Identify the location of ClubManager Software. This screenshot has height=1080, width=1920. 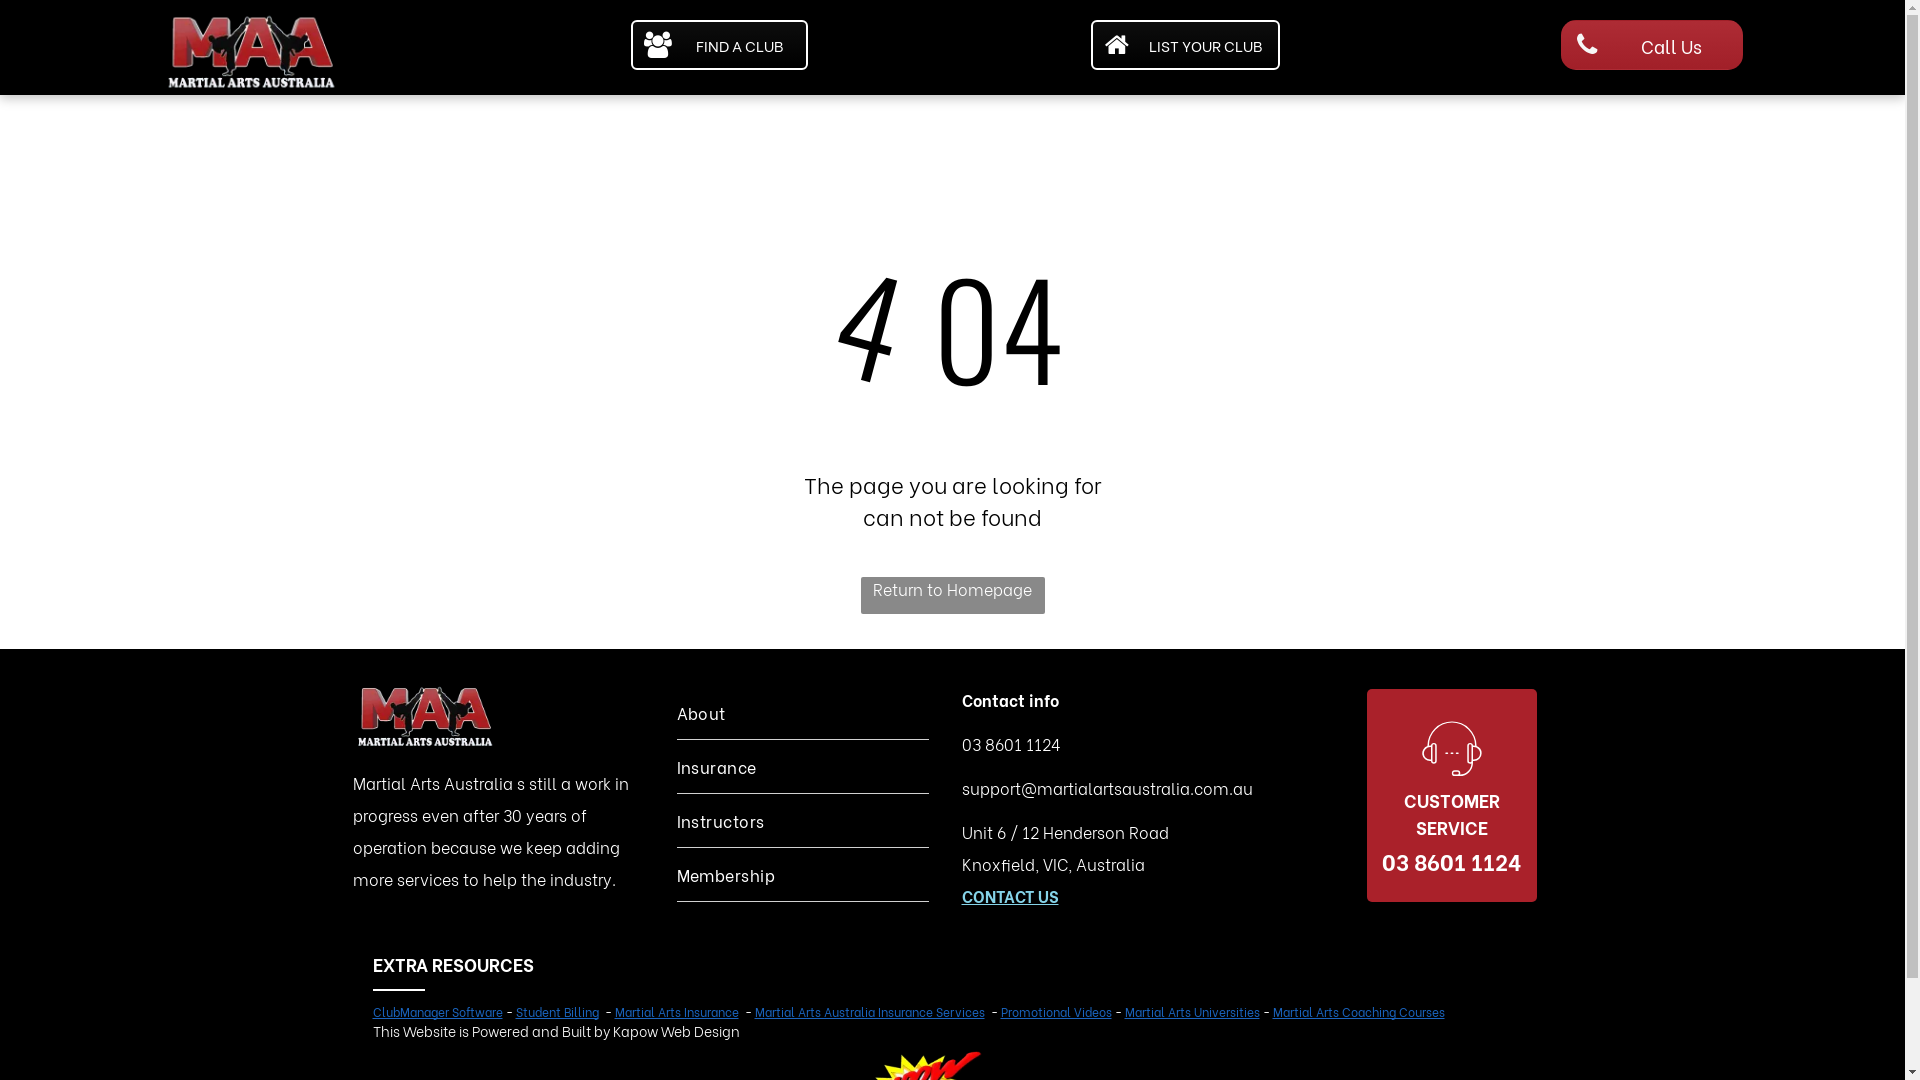
(437, 1012).